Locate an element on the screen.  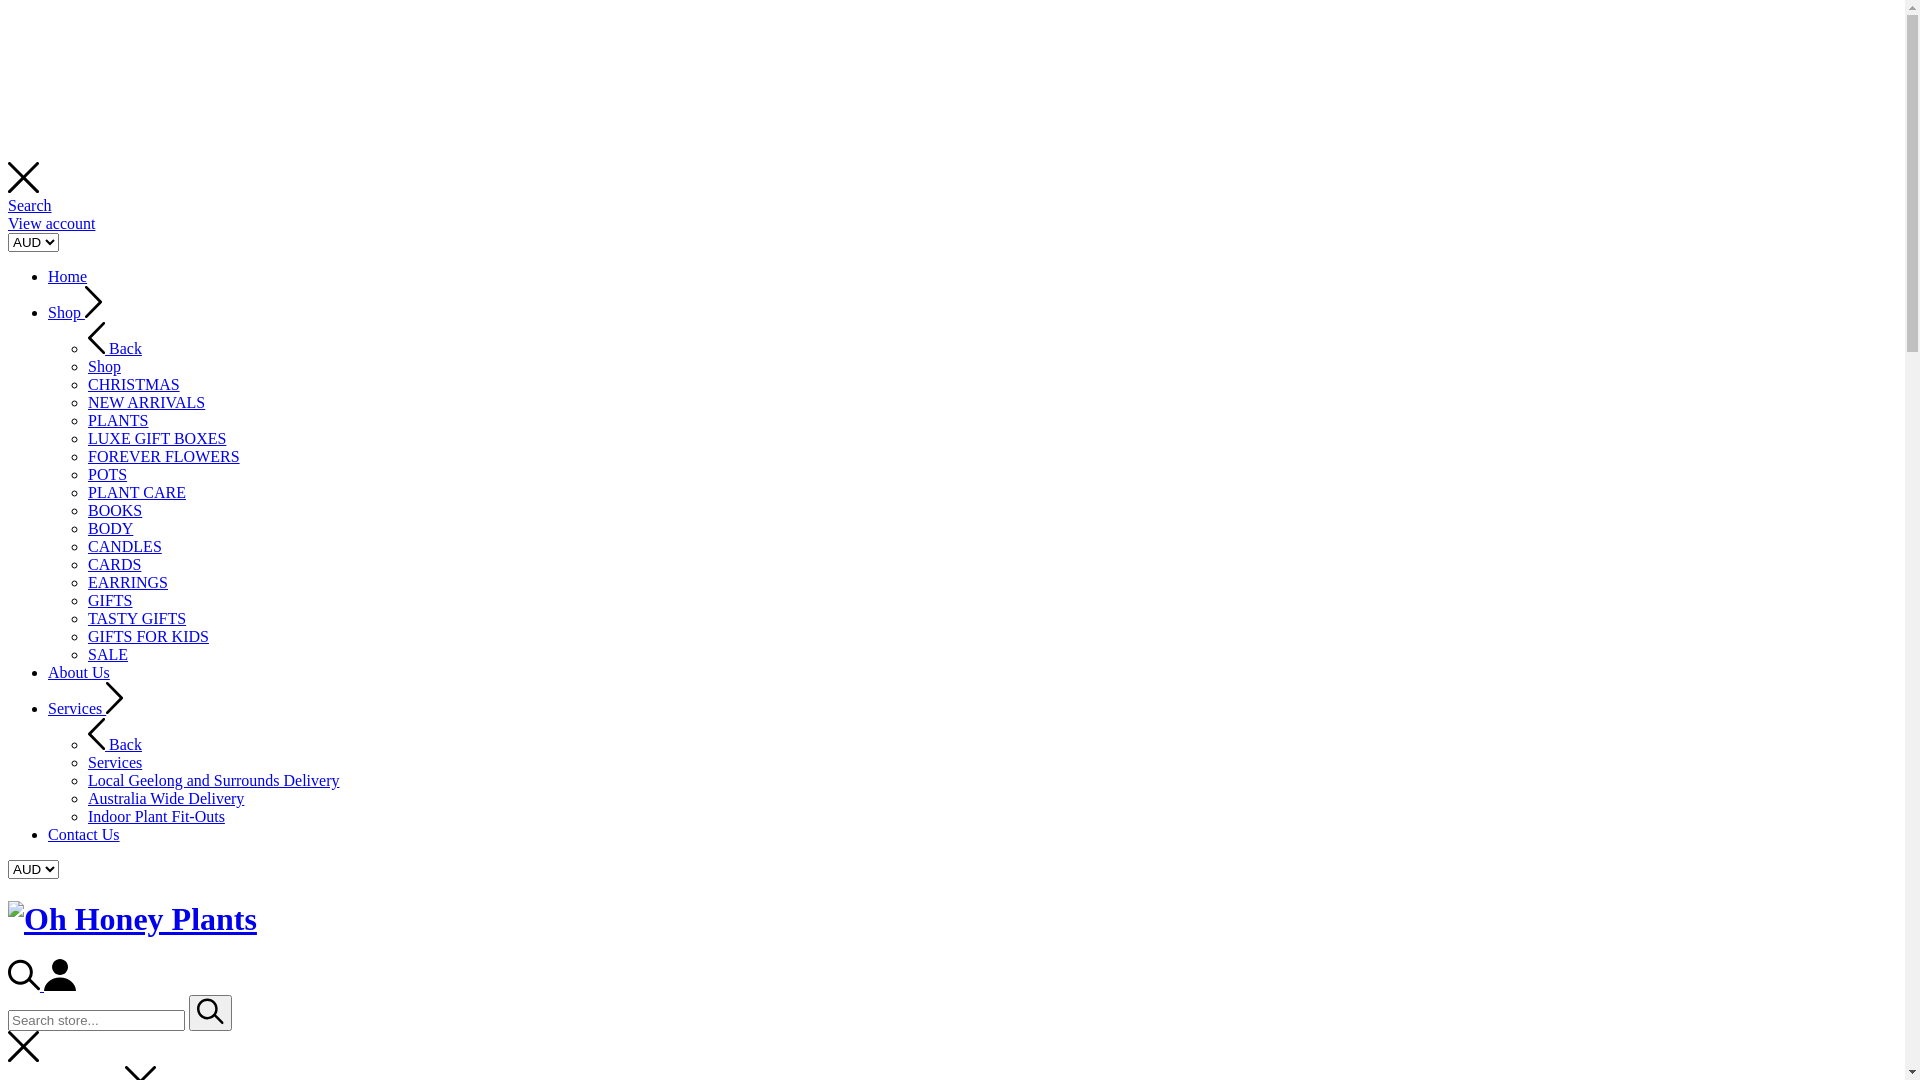
PLANTS is located at coordinates (118, 420).